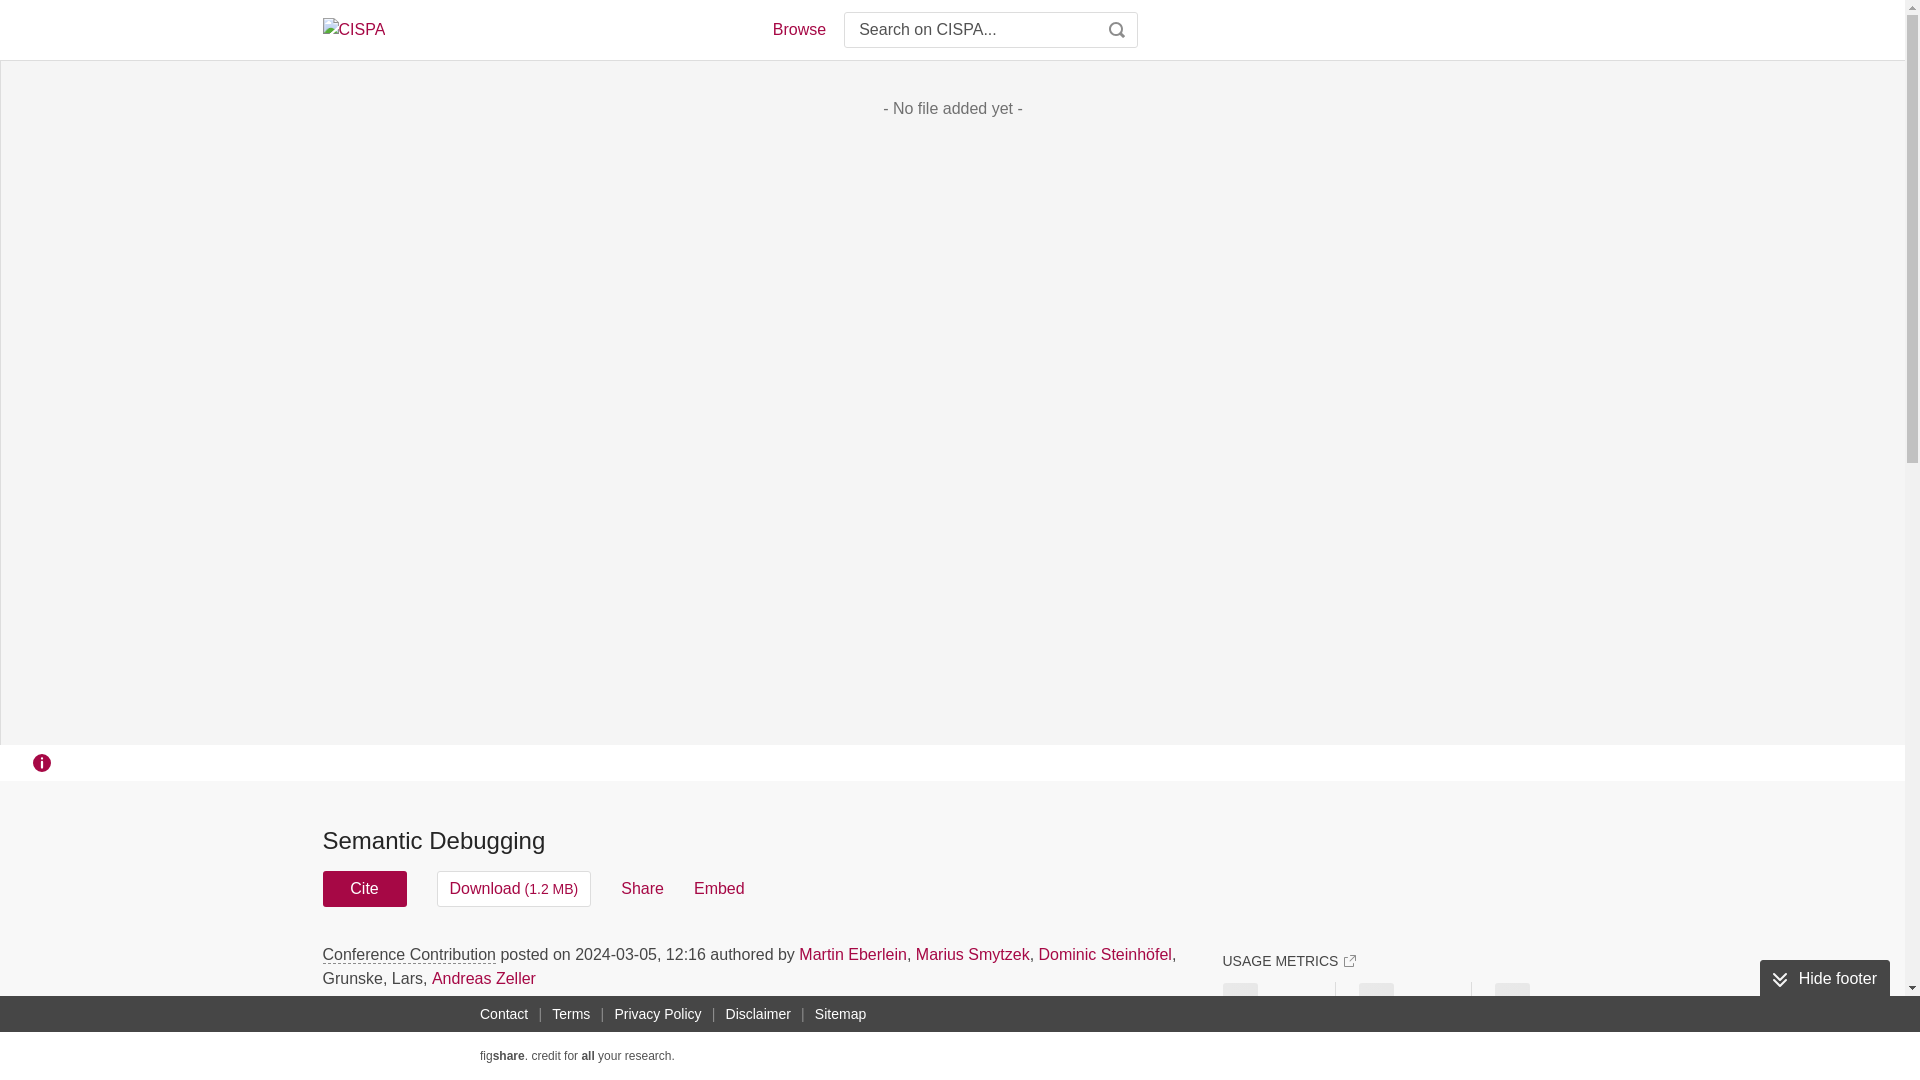 This screenshot has height=1080, width=1920. What do you see at coordinates (758, 1014) in the screenshot?
I see `Disclaimer` at bounding box center [758, 1014].